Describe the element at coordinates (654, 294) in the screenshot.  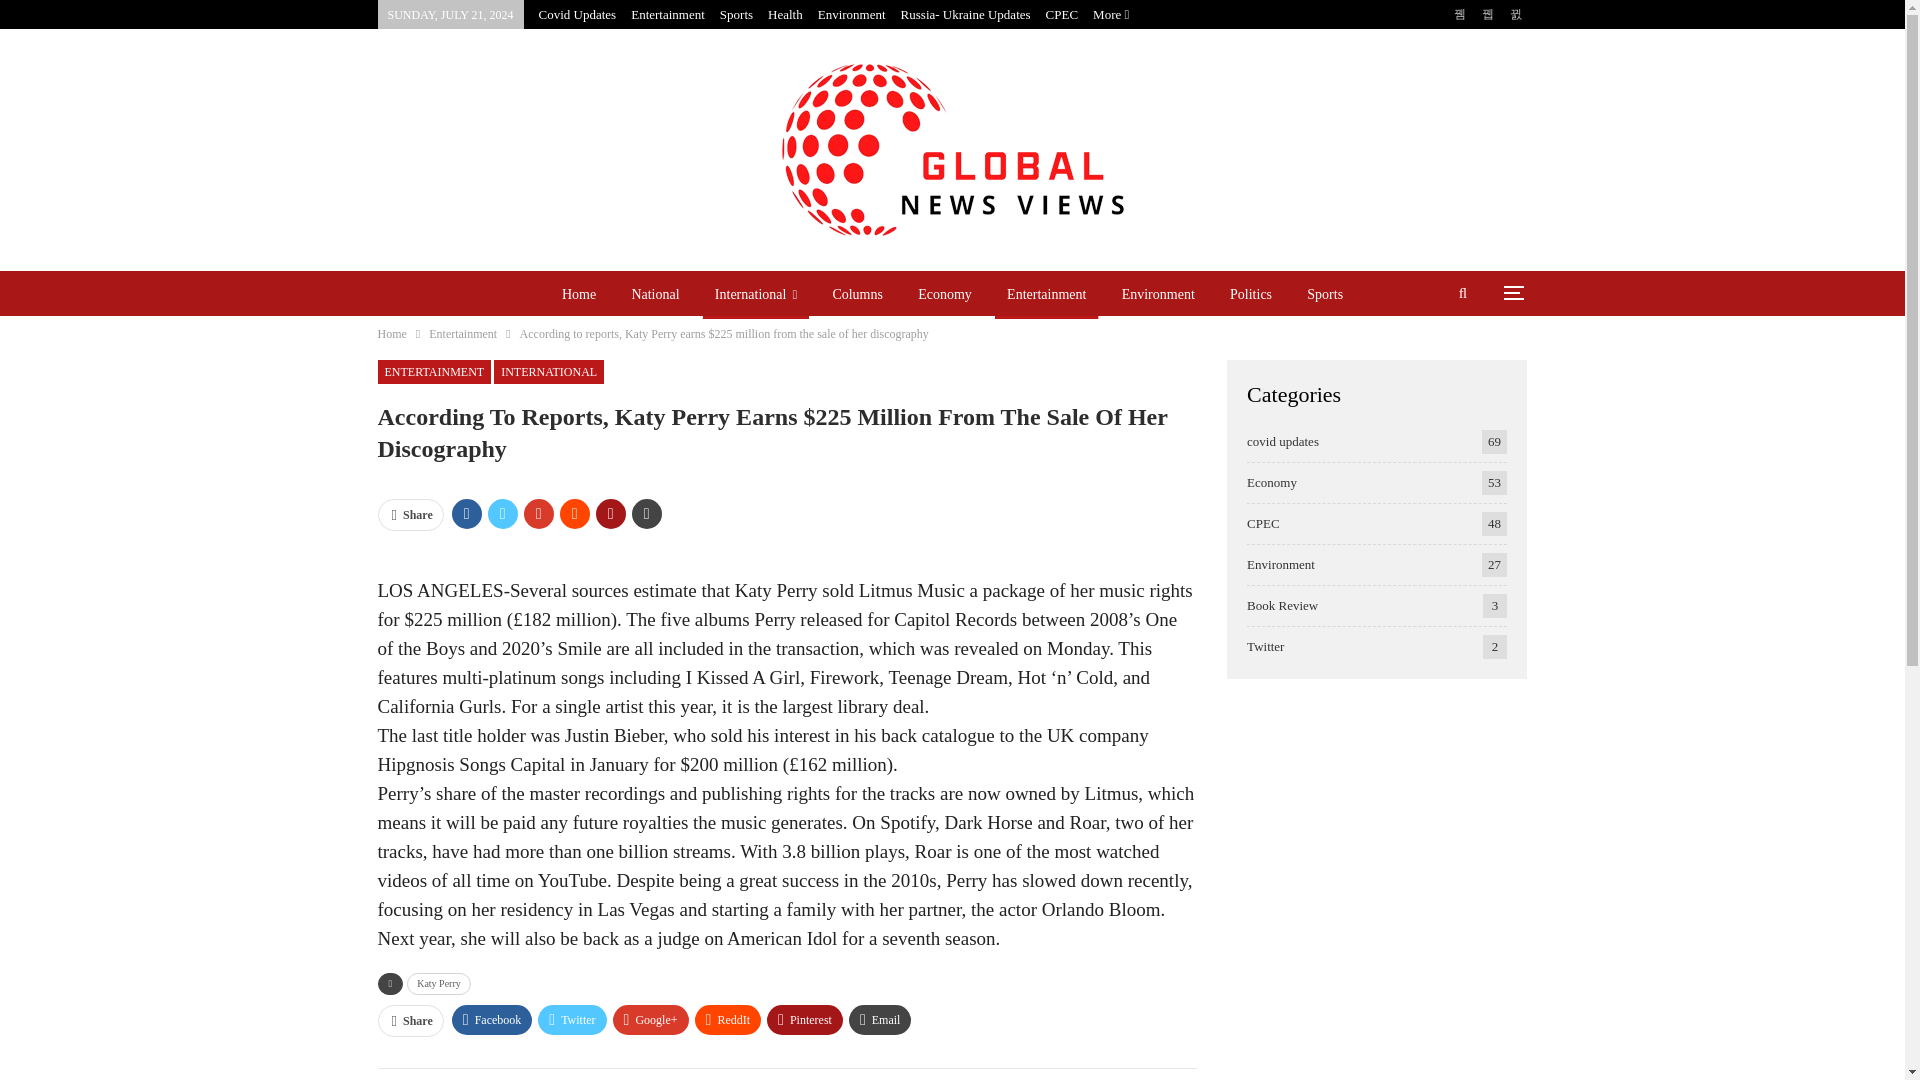
I see `National` at that location.